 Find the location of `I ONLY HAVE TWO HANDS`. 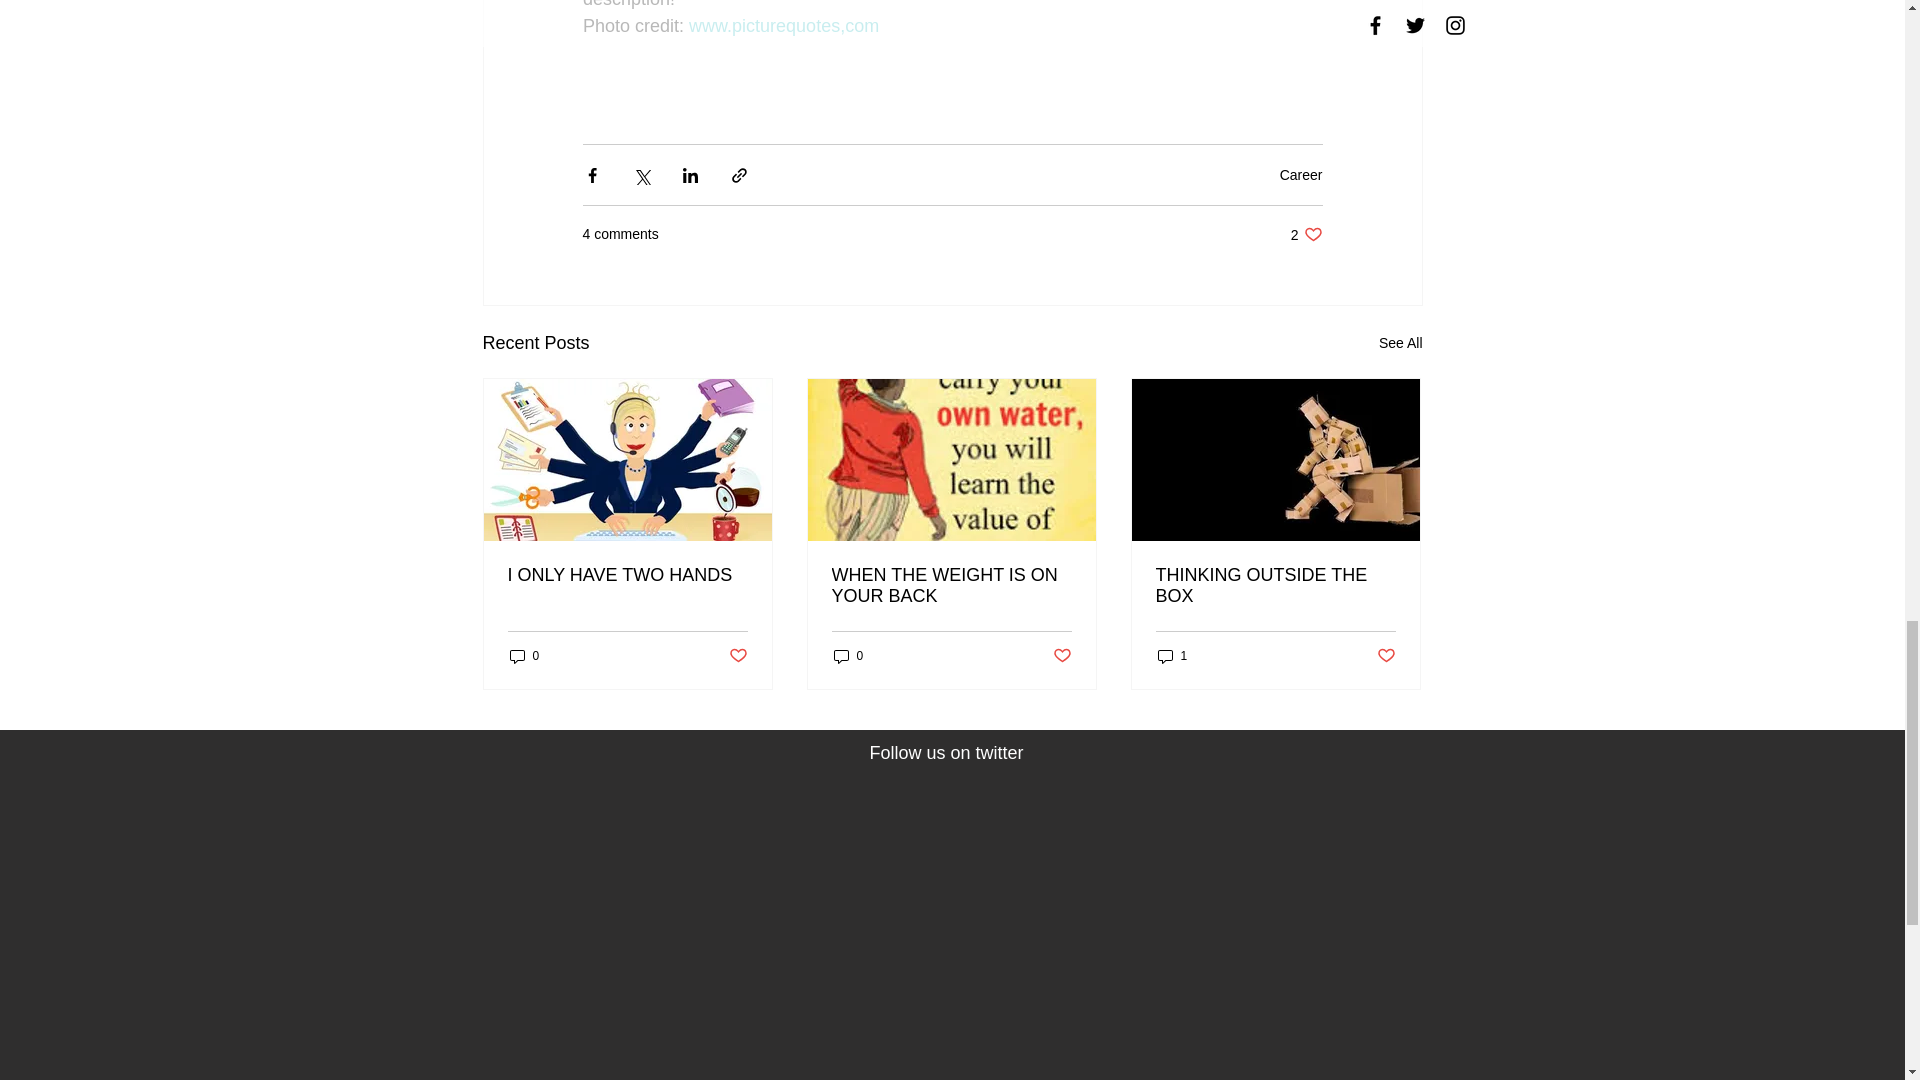

I ONLY HAVE TWO HANDS is located at coordinates (1306, 234).